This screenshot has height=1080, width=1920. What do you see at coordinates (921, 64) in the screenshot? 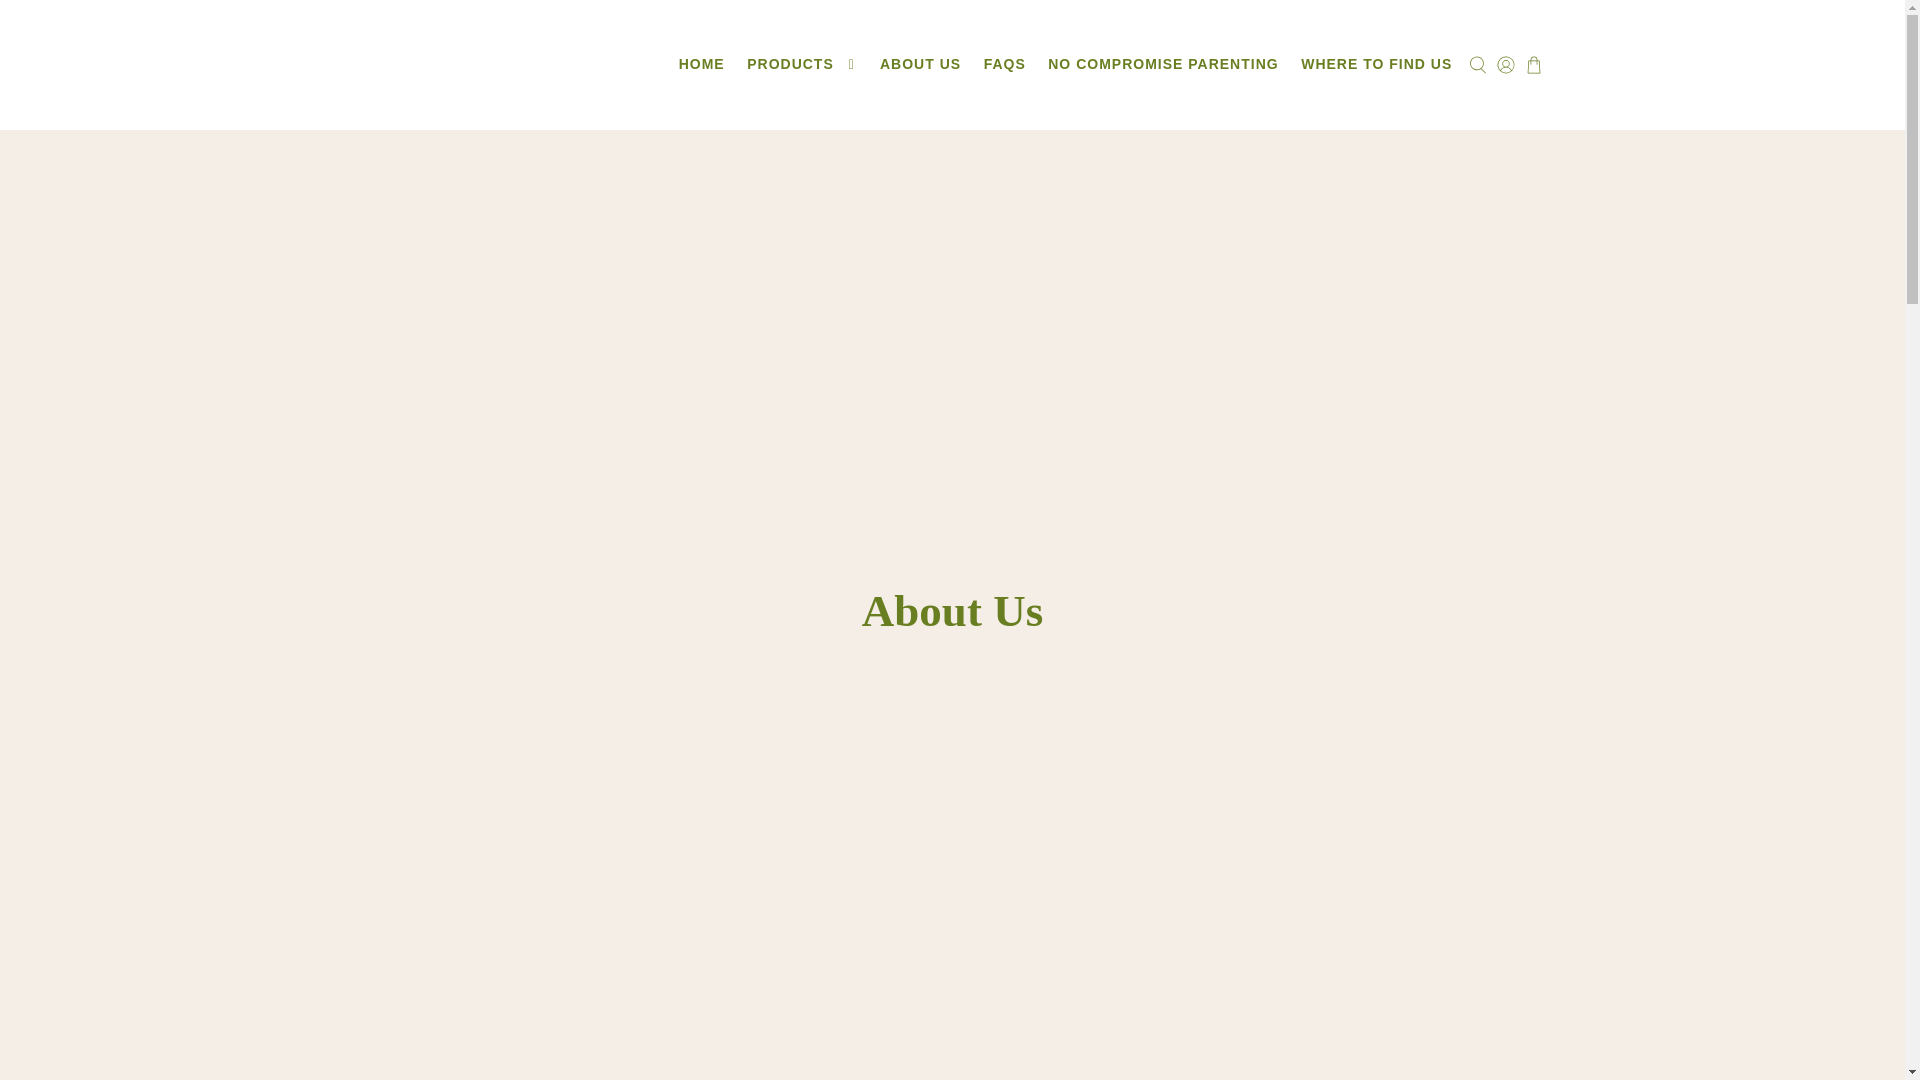
I see `ABOUT US` at bounding box center [921, 64].